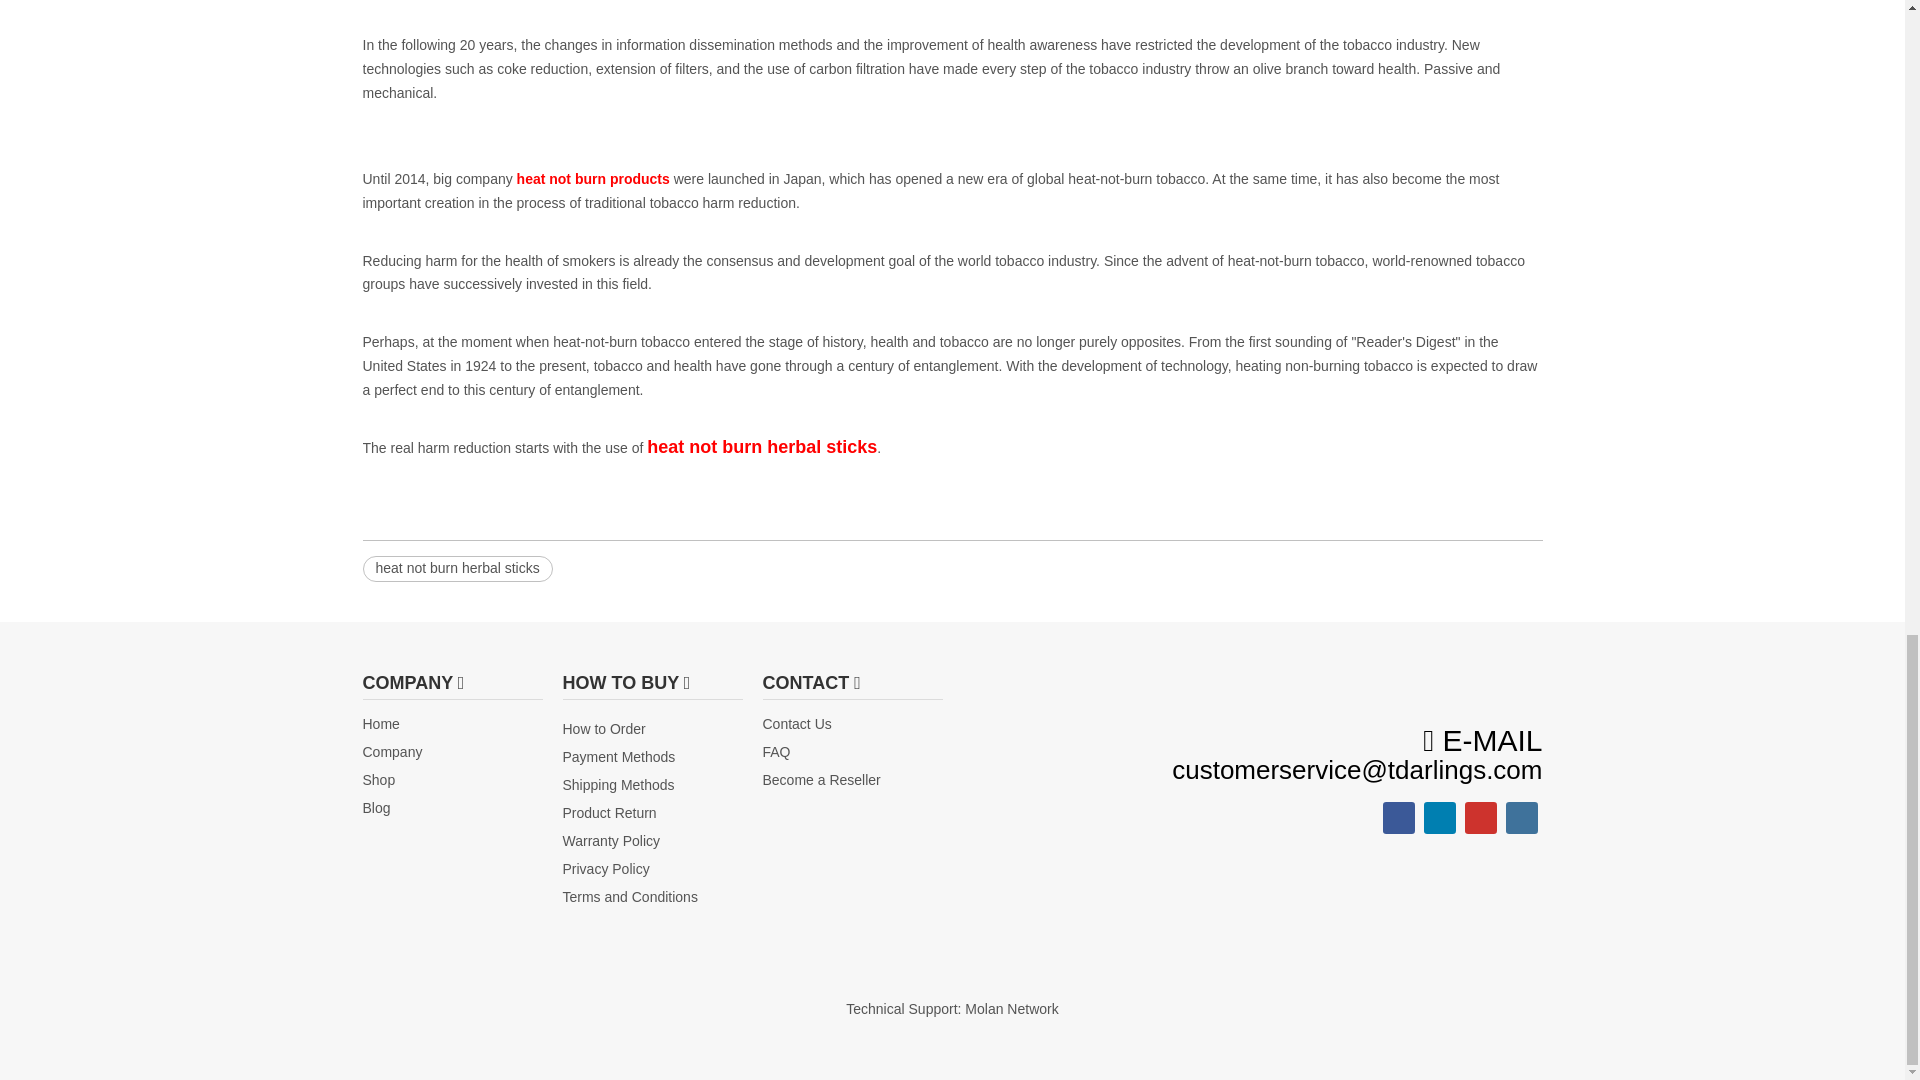  Describe the element at coordinates (618, 784) in the screenshot. I see `Shipping Methods` at that location.